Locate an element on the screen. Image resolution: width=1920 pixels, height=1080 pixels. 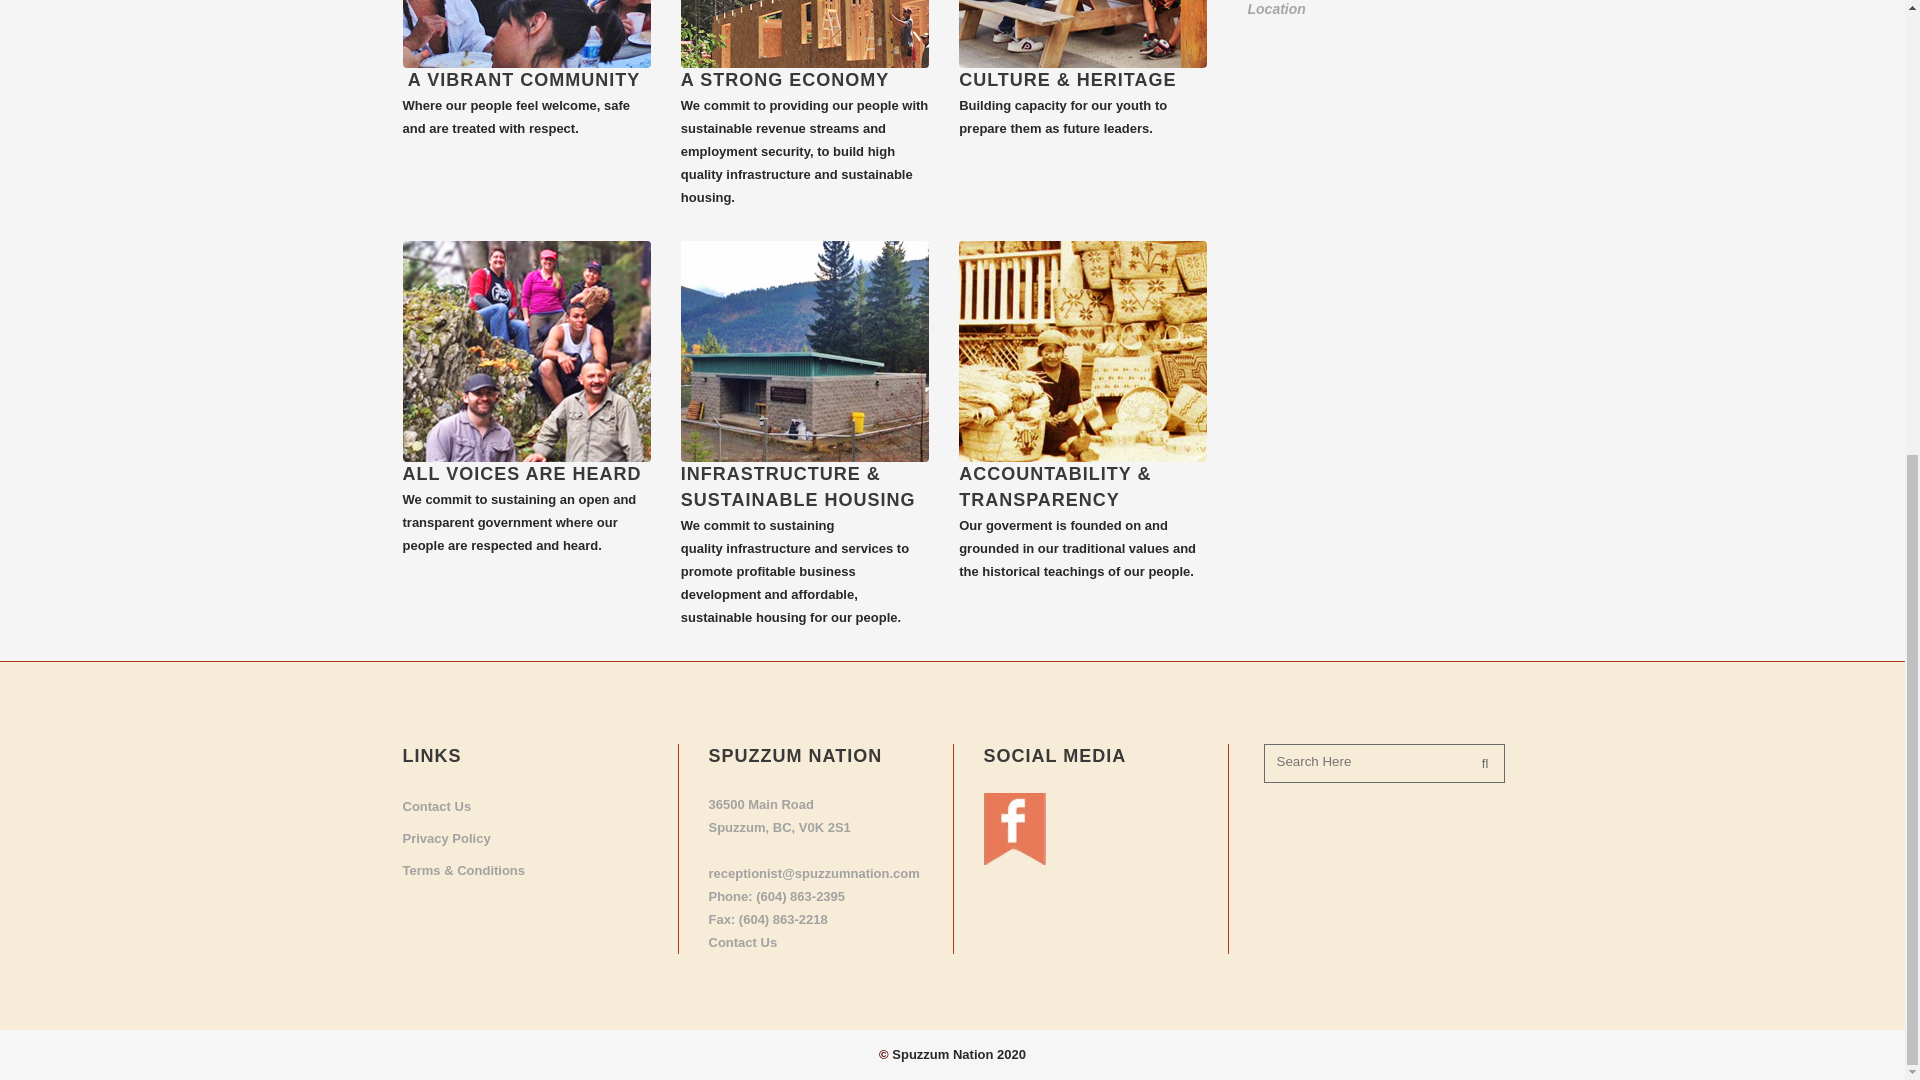
Privacy Policy is located at coordinates (524, 838).